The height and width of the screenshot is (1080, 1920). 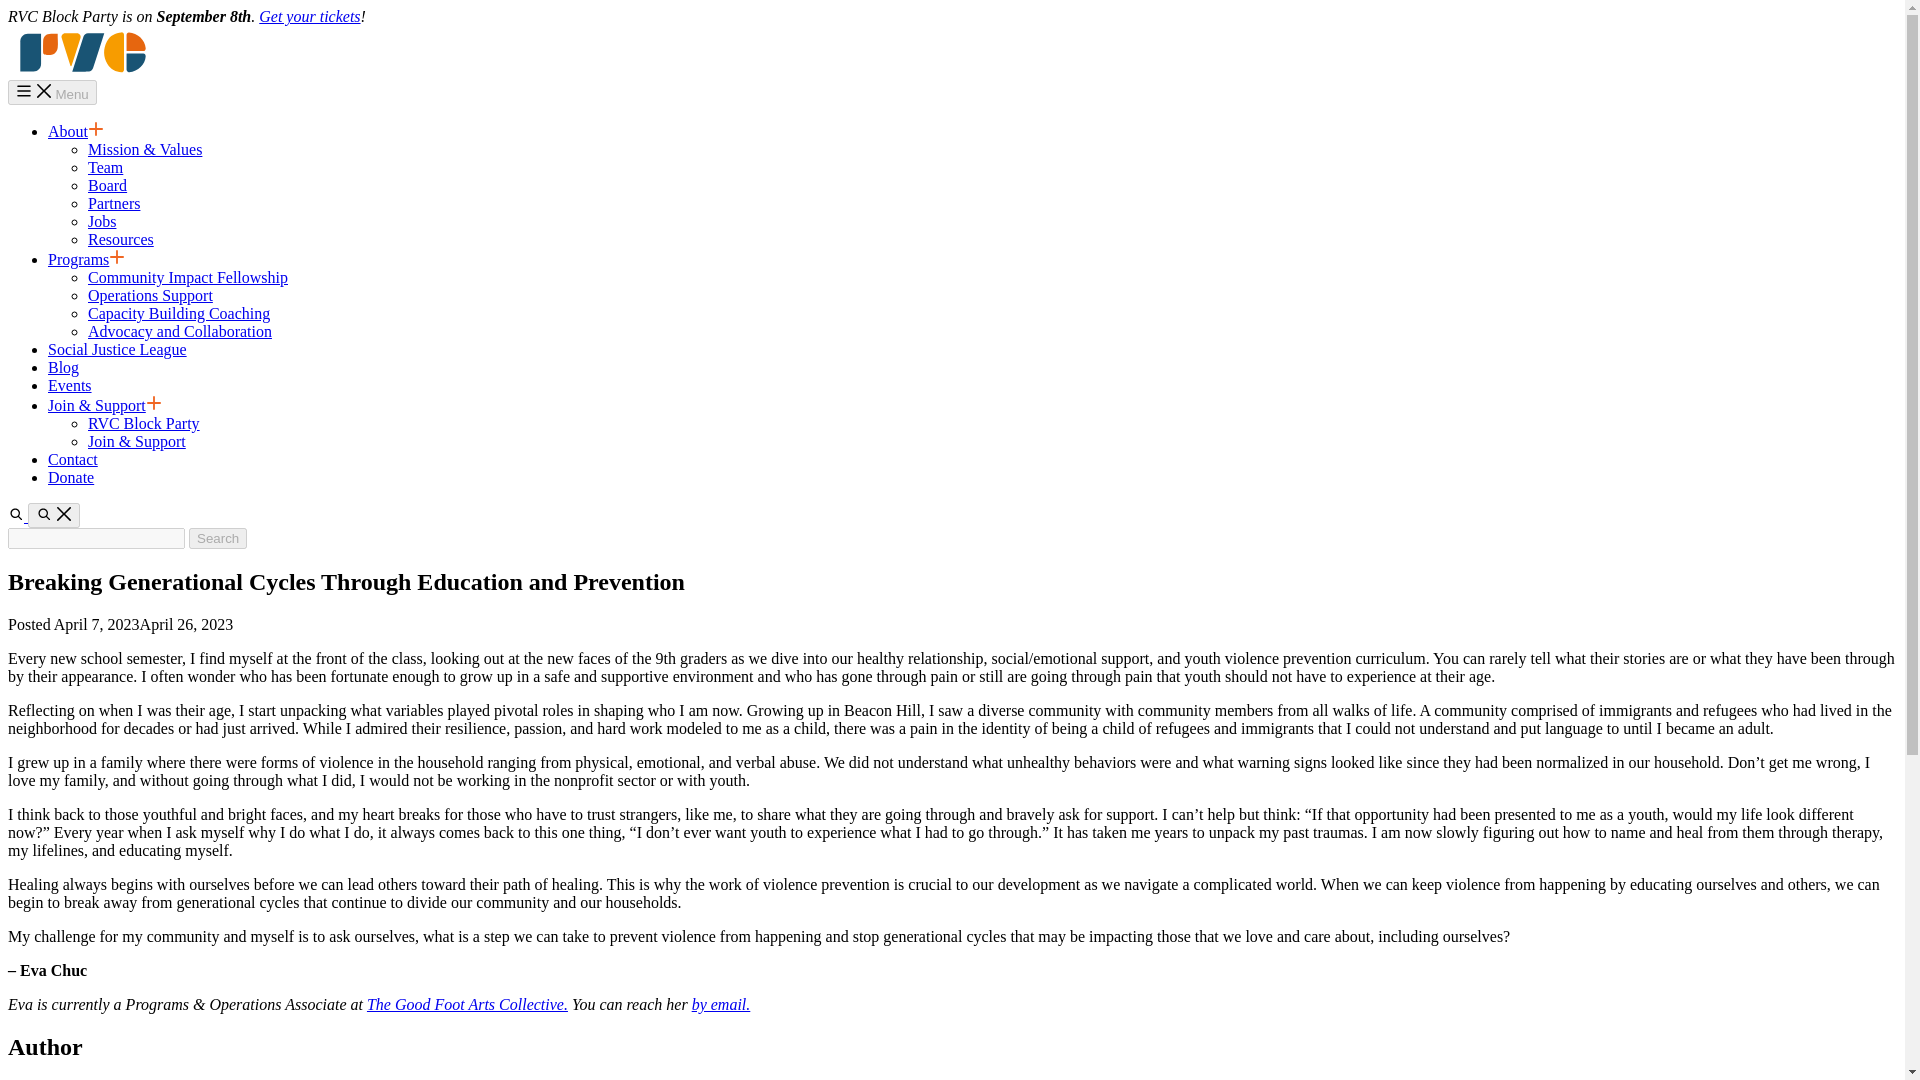 I want to click on Community Impact Fellowship, so click(x=188, y=277).